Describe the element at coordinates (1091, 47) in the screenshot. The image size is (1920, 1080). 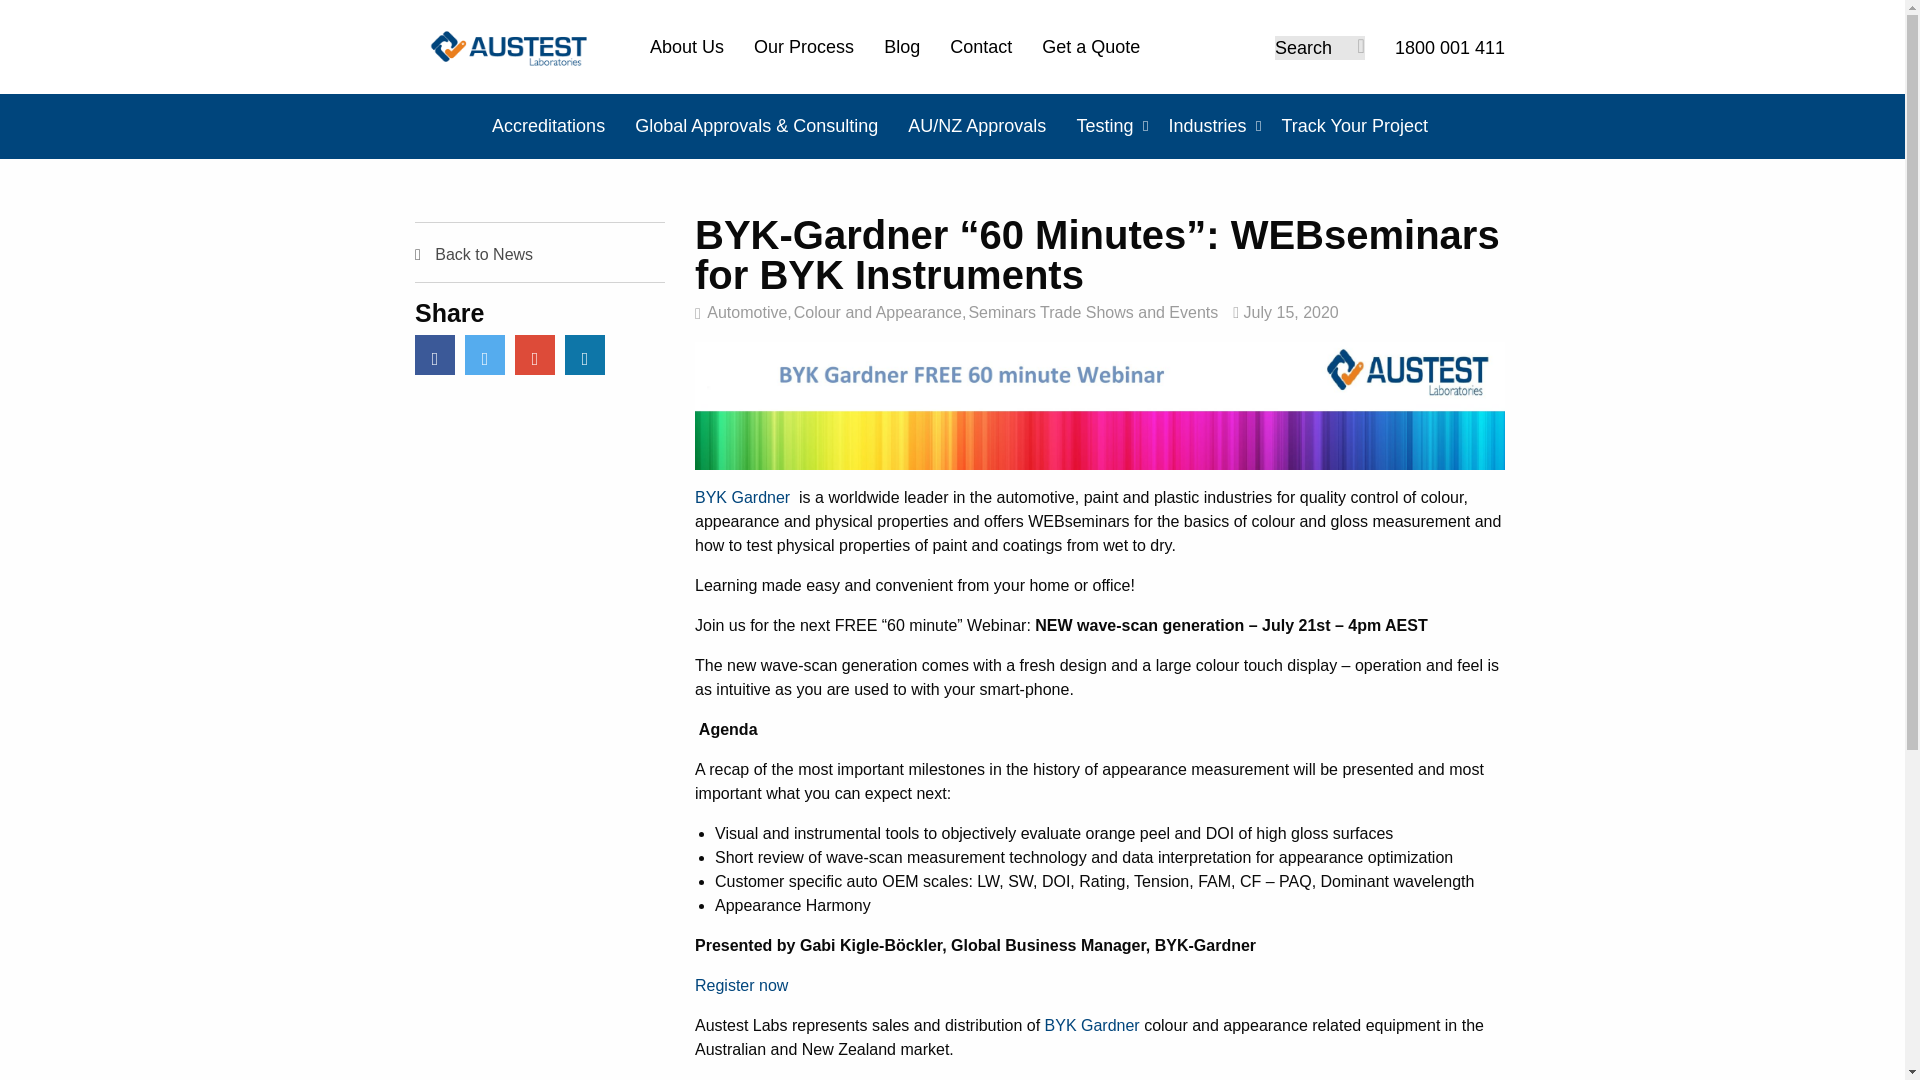
I see `Get a Quote` at that location.